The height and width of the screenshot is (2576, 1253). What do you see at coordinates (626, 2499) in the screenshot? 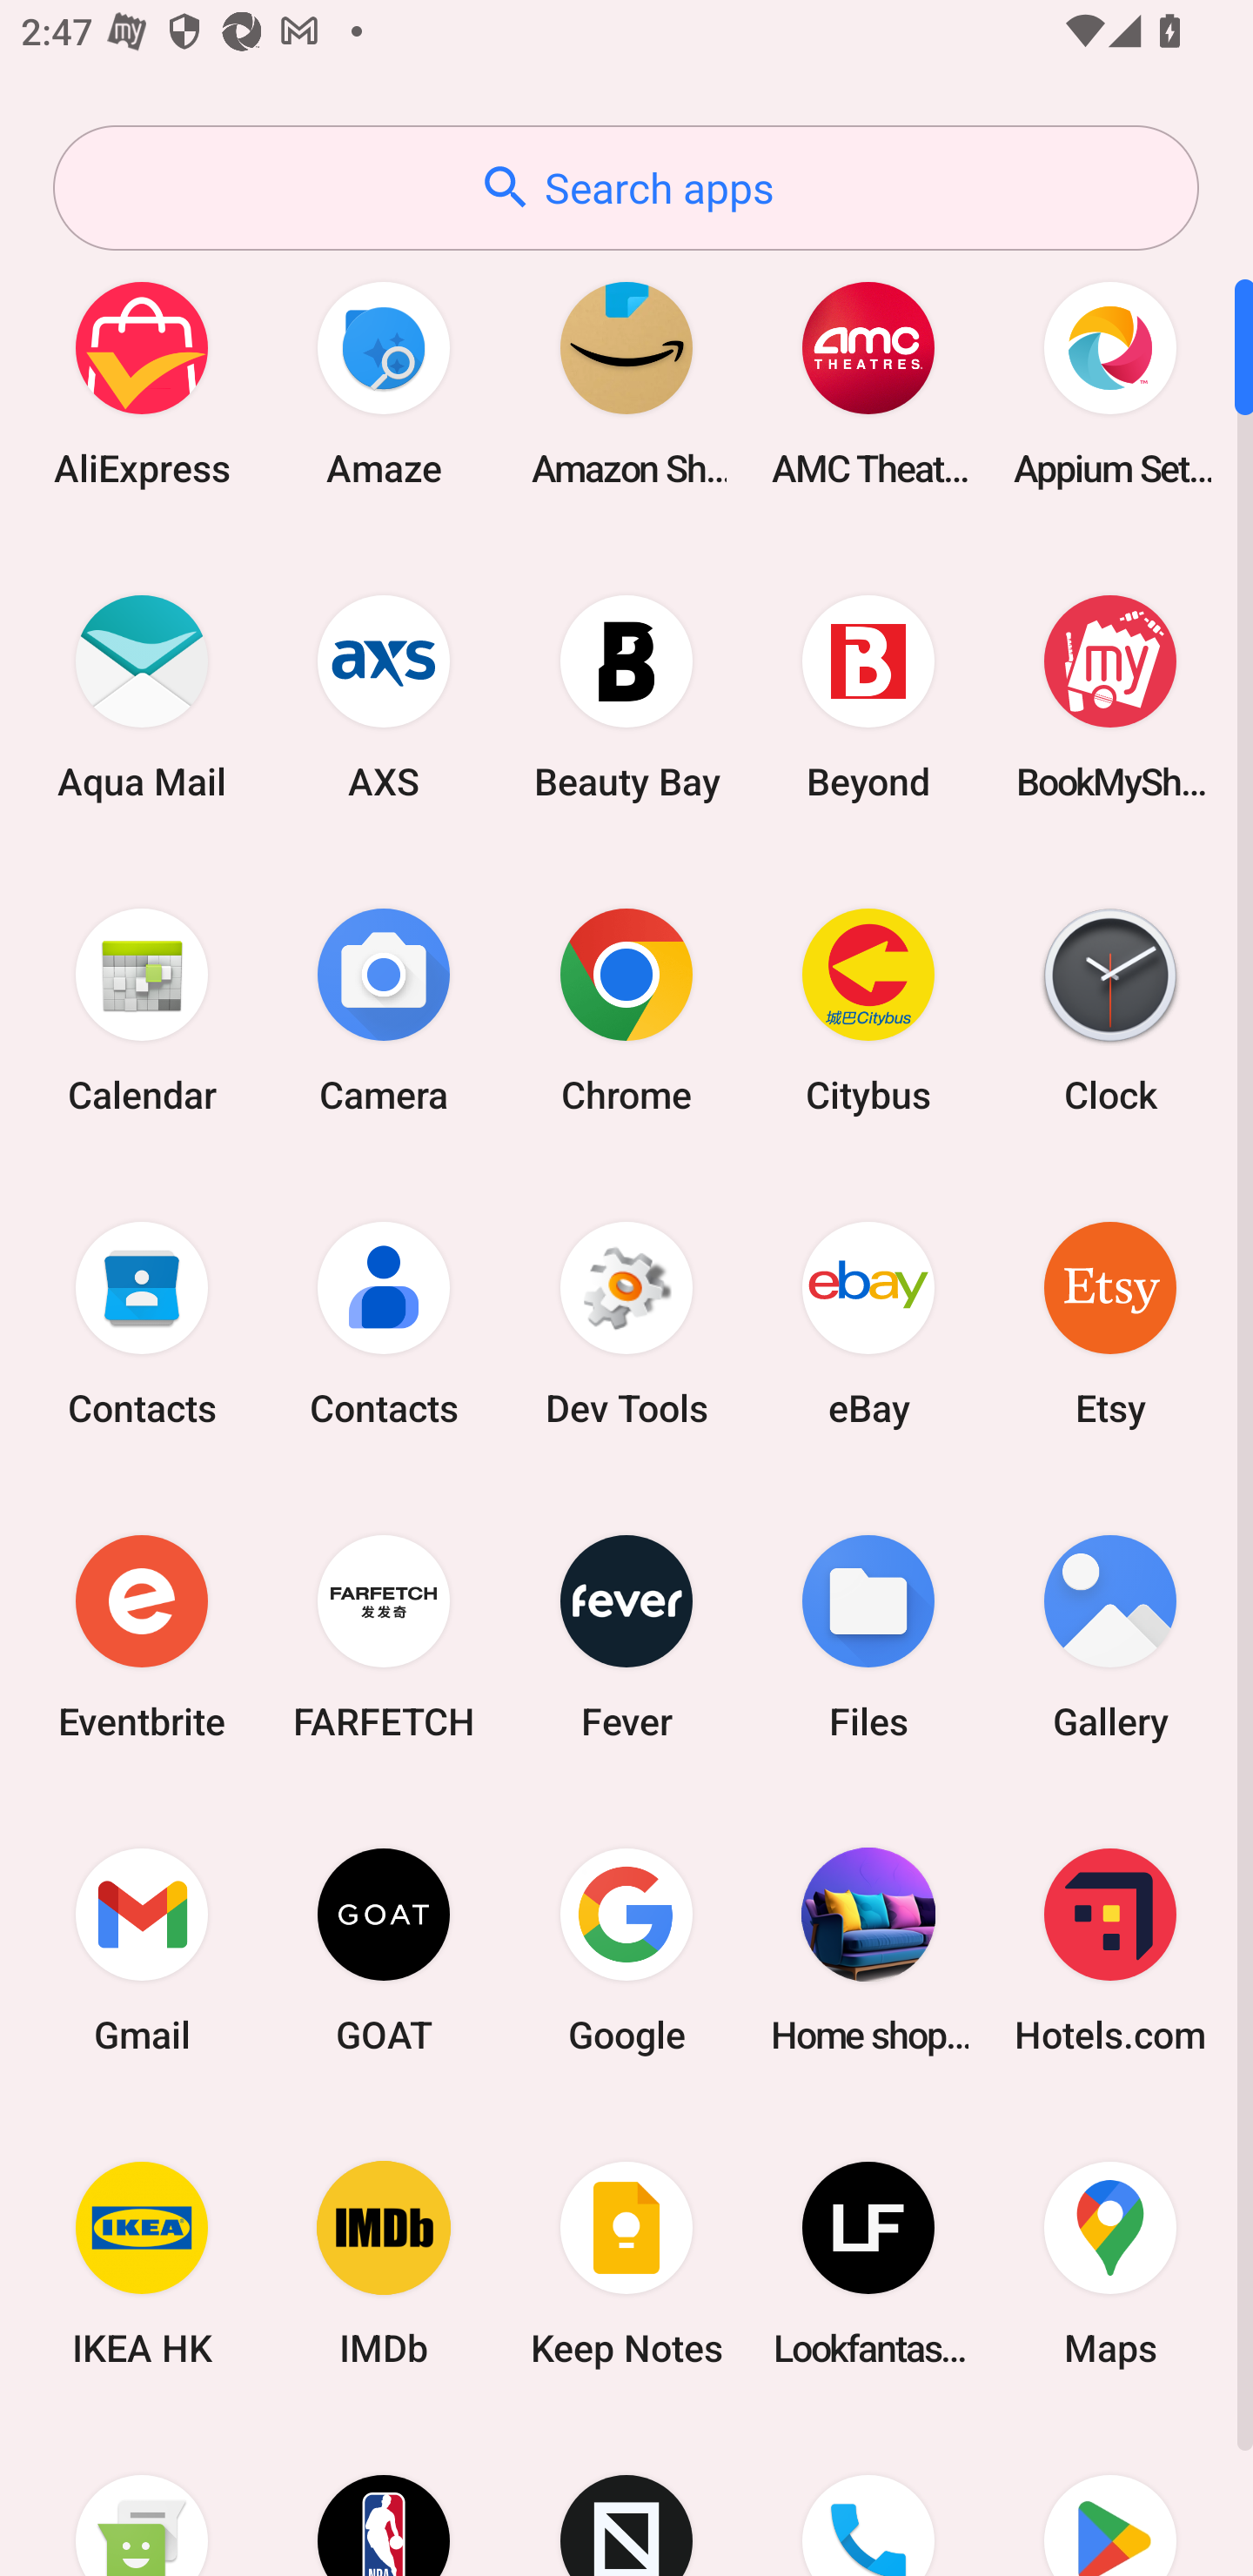
I see `Novelship` at bounding box center [626, 2499].